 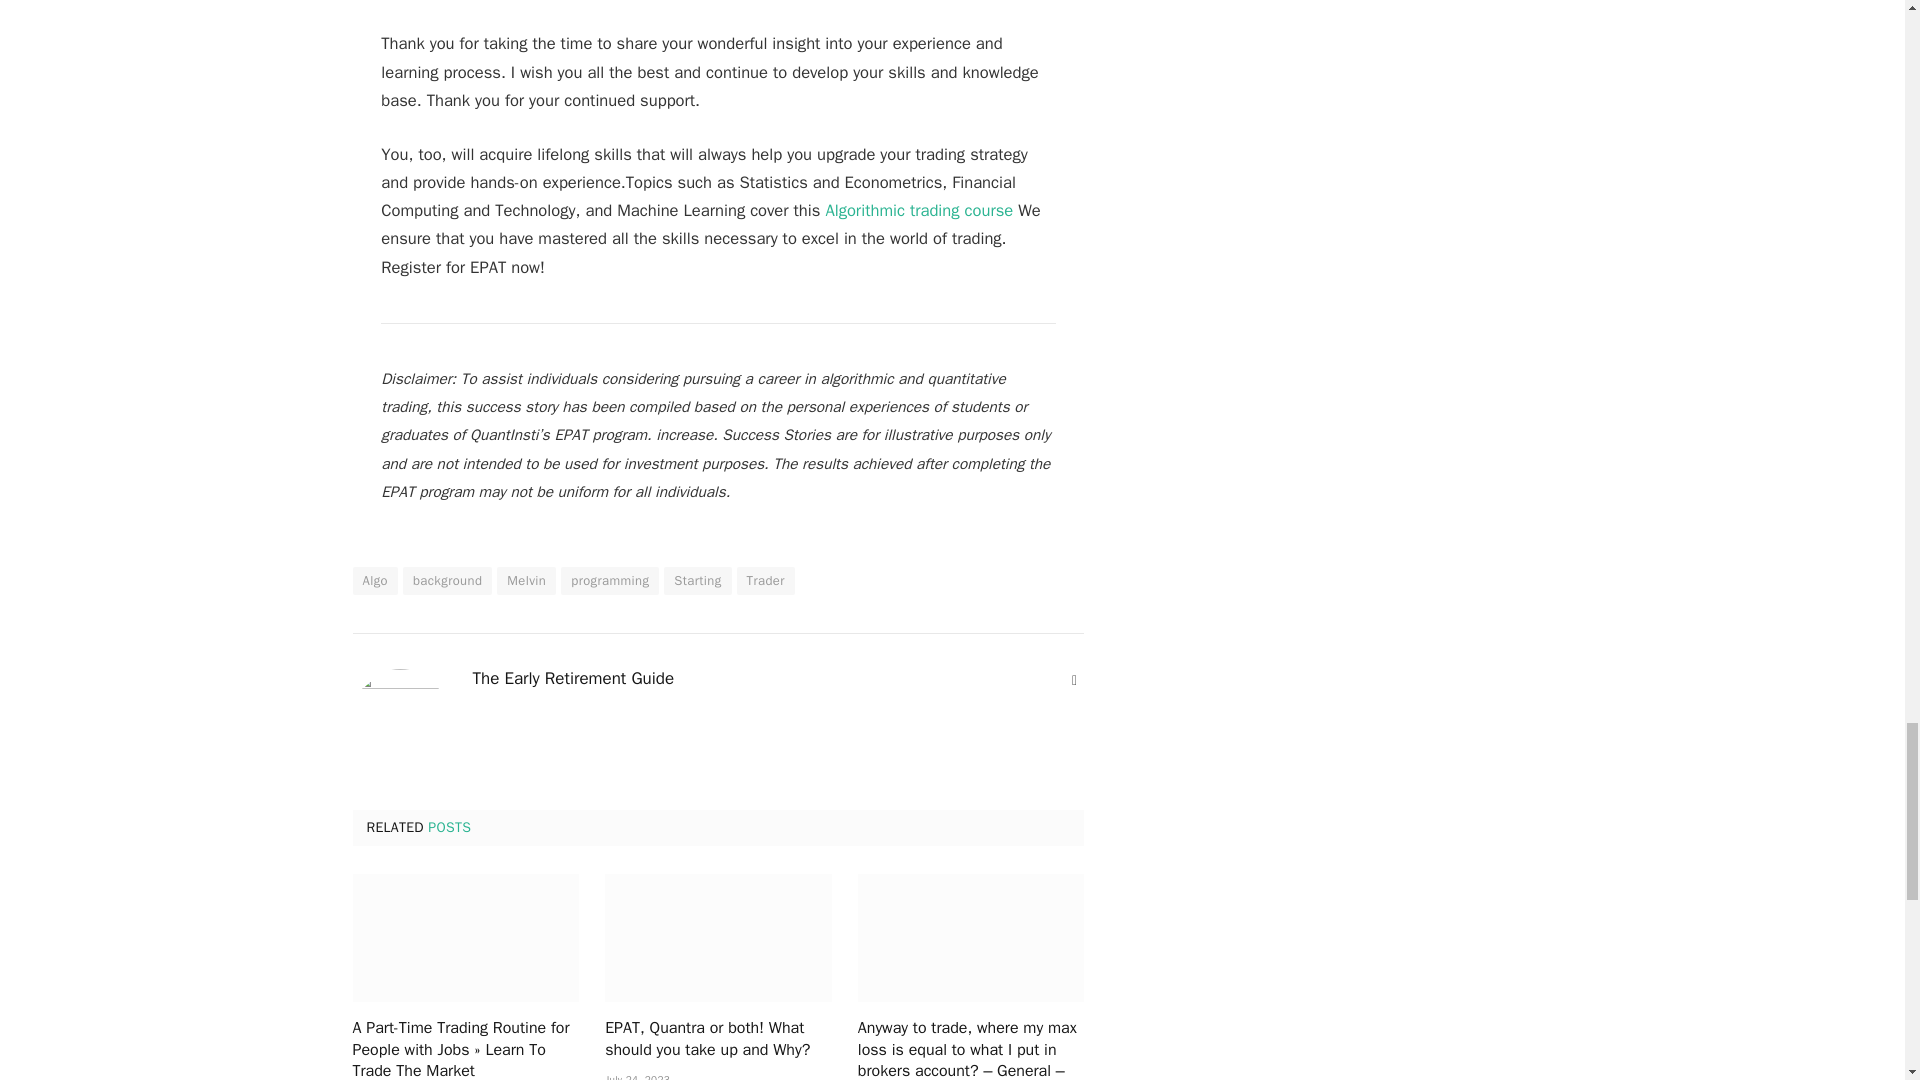 What do you see at coordinates (1074, 680) in the screenshot?
I see `Website` at bounding box center [1074, 680].